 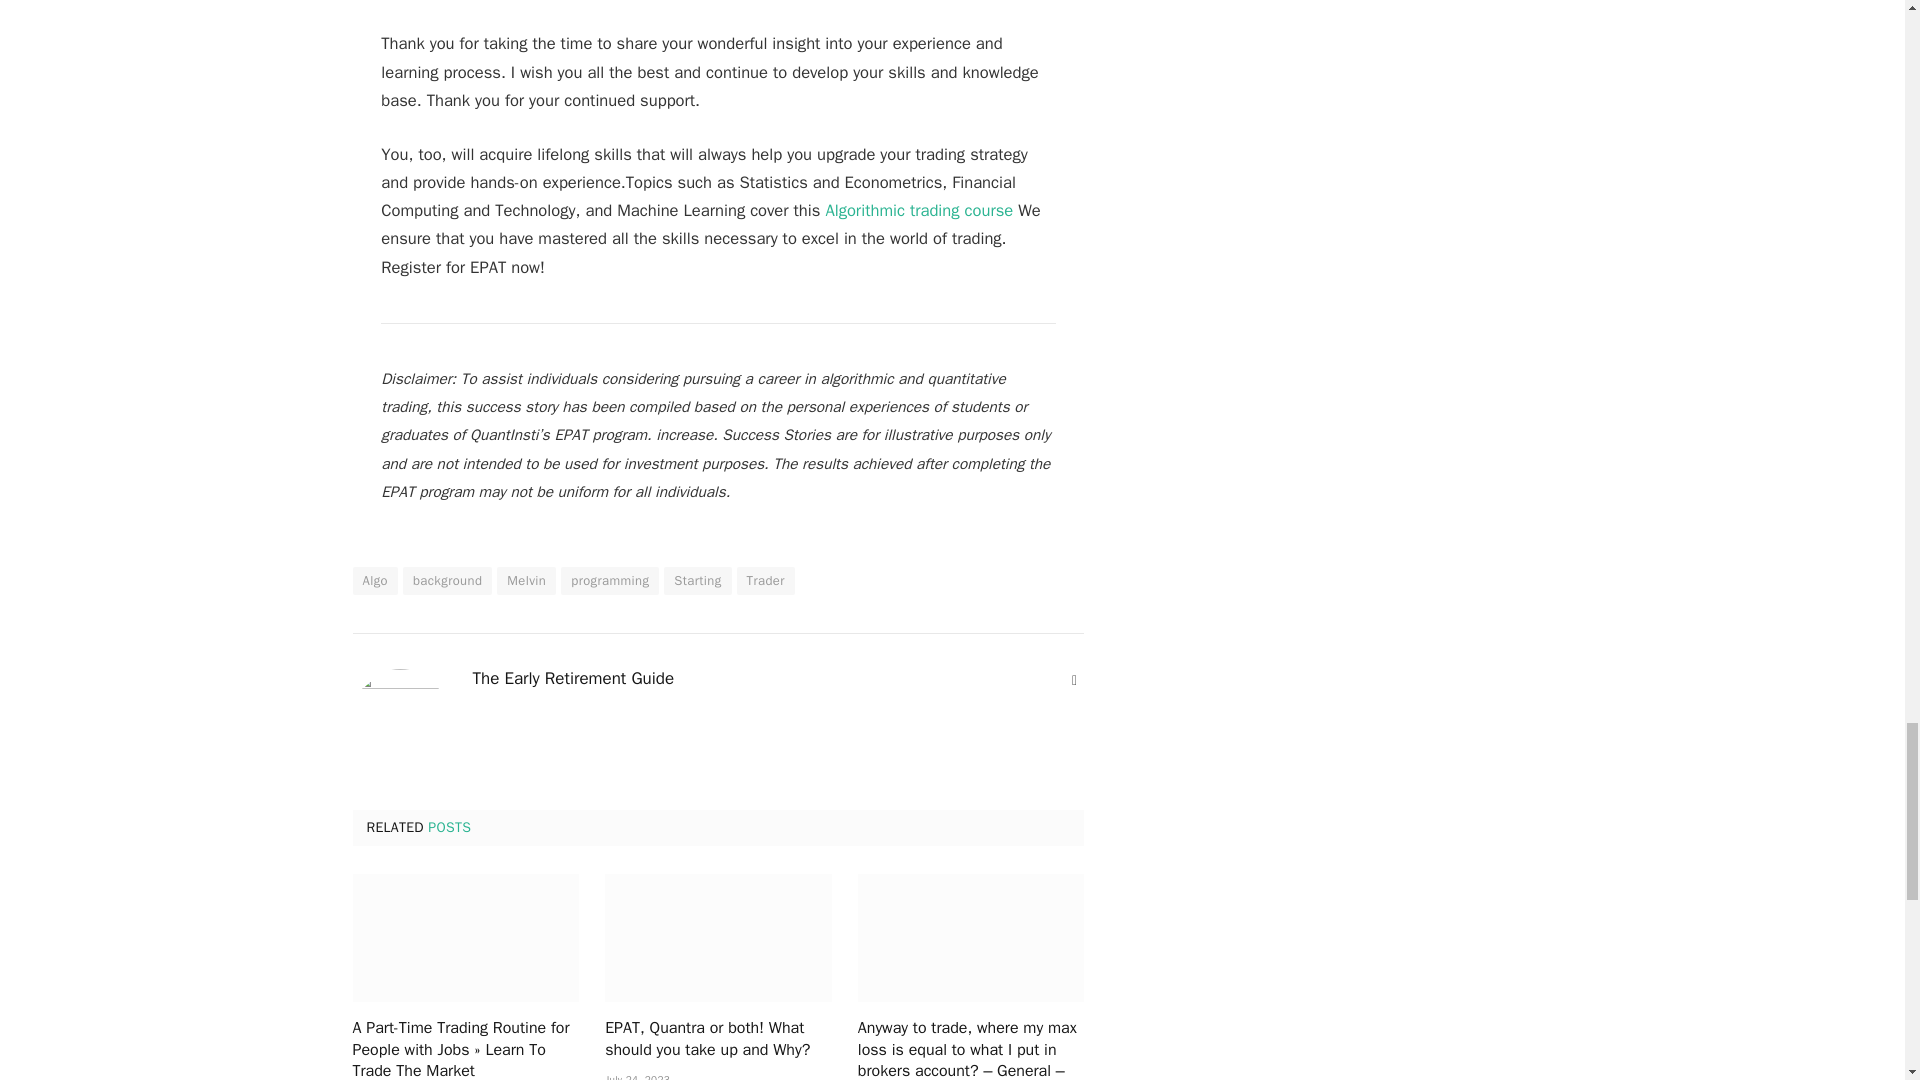 What do you see at coordinates (1074, 680) in the screenshot?
I see `Website` at bounding box center [1074, 680].